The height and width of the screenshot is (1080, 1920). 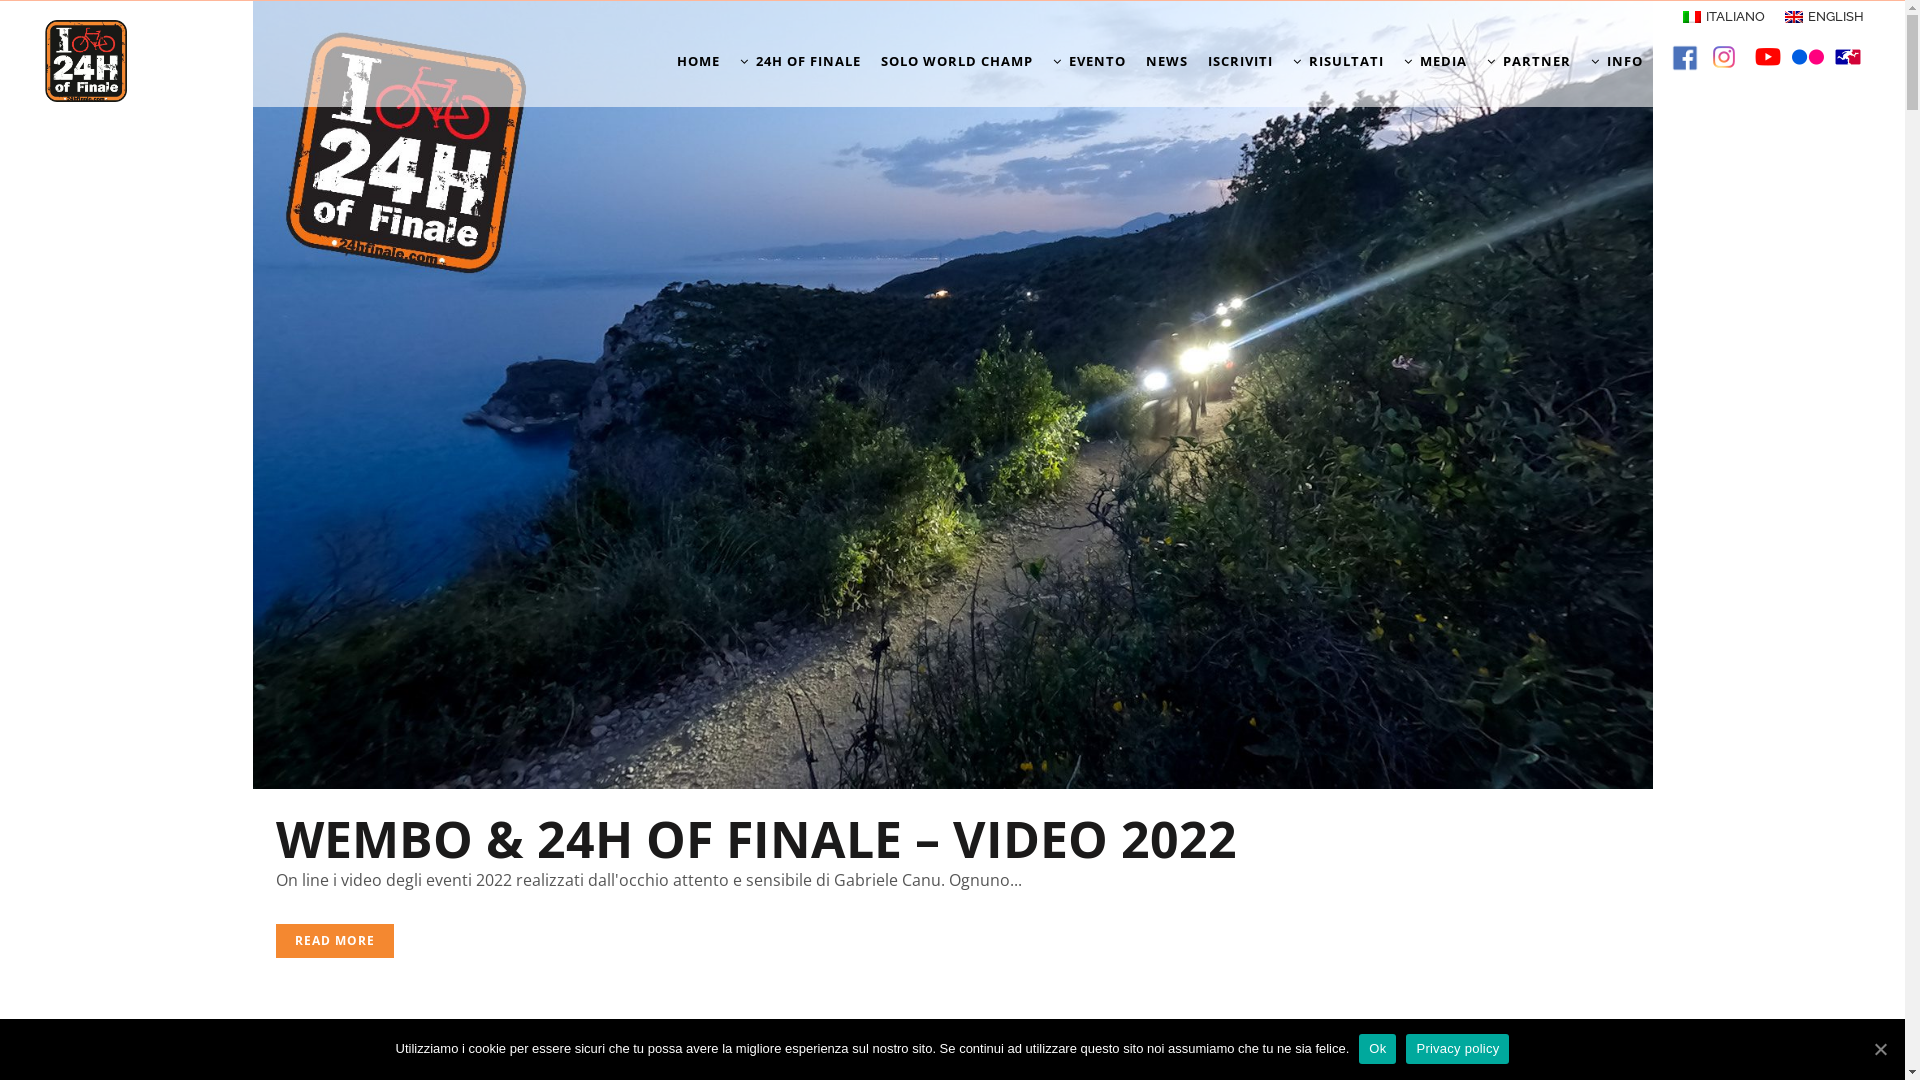 What do you see at coordinates (1617, 61) in the screenshot?
I see `INFO` at bounding box center [1617, 61].